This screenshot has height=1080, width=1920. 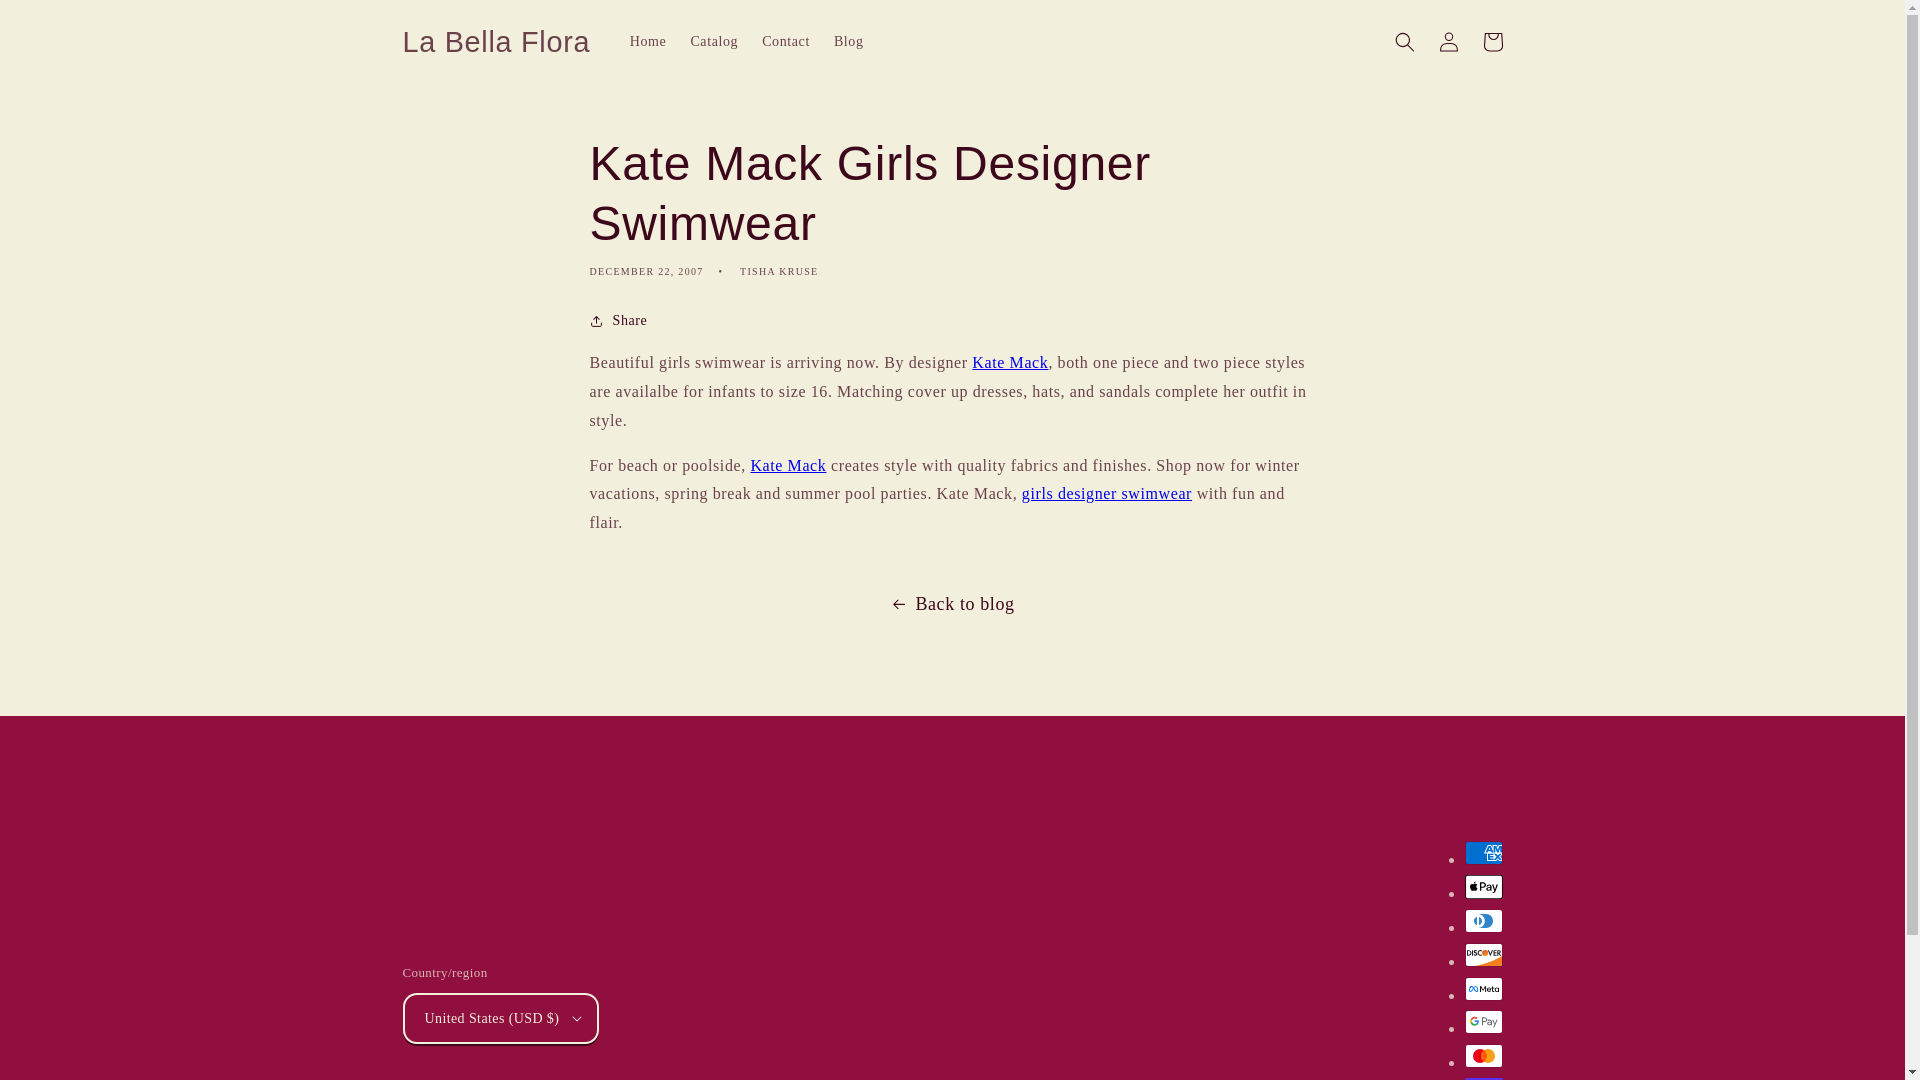 What do you see at coordinates (714, 41) in the screenshot?
I see `Catalog` at bounding box center [714, 41].